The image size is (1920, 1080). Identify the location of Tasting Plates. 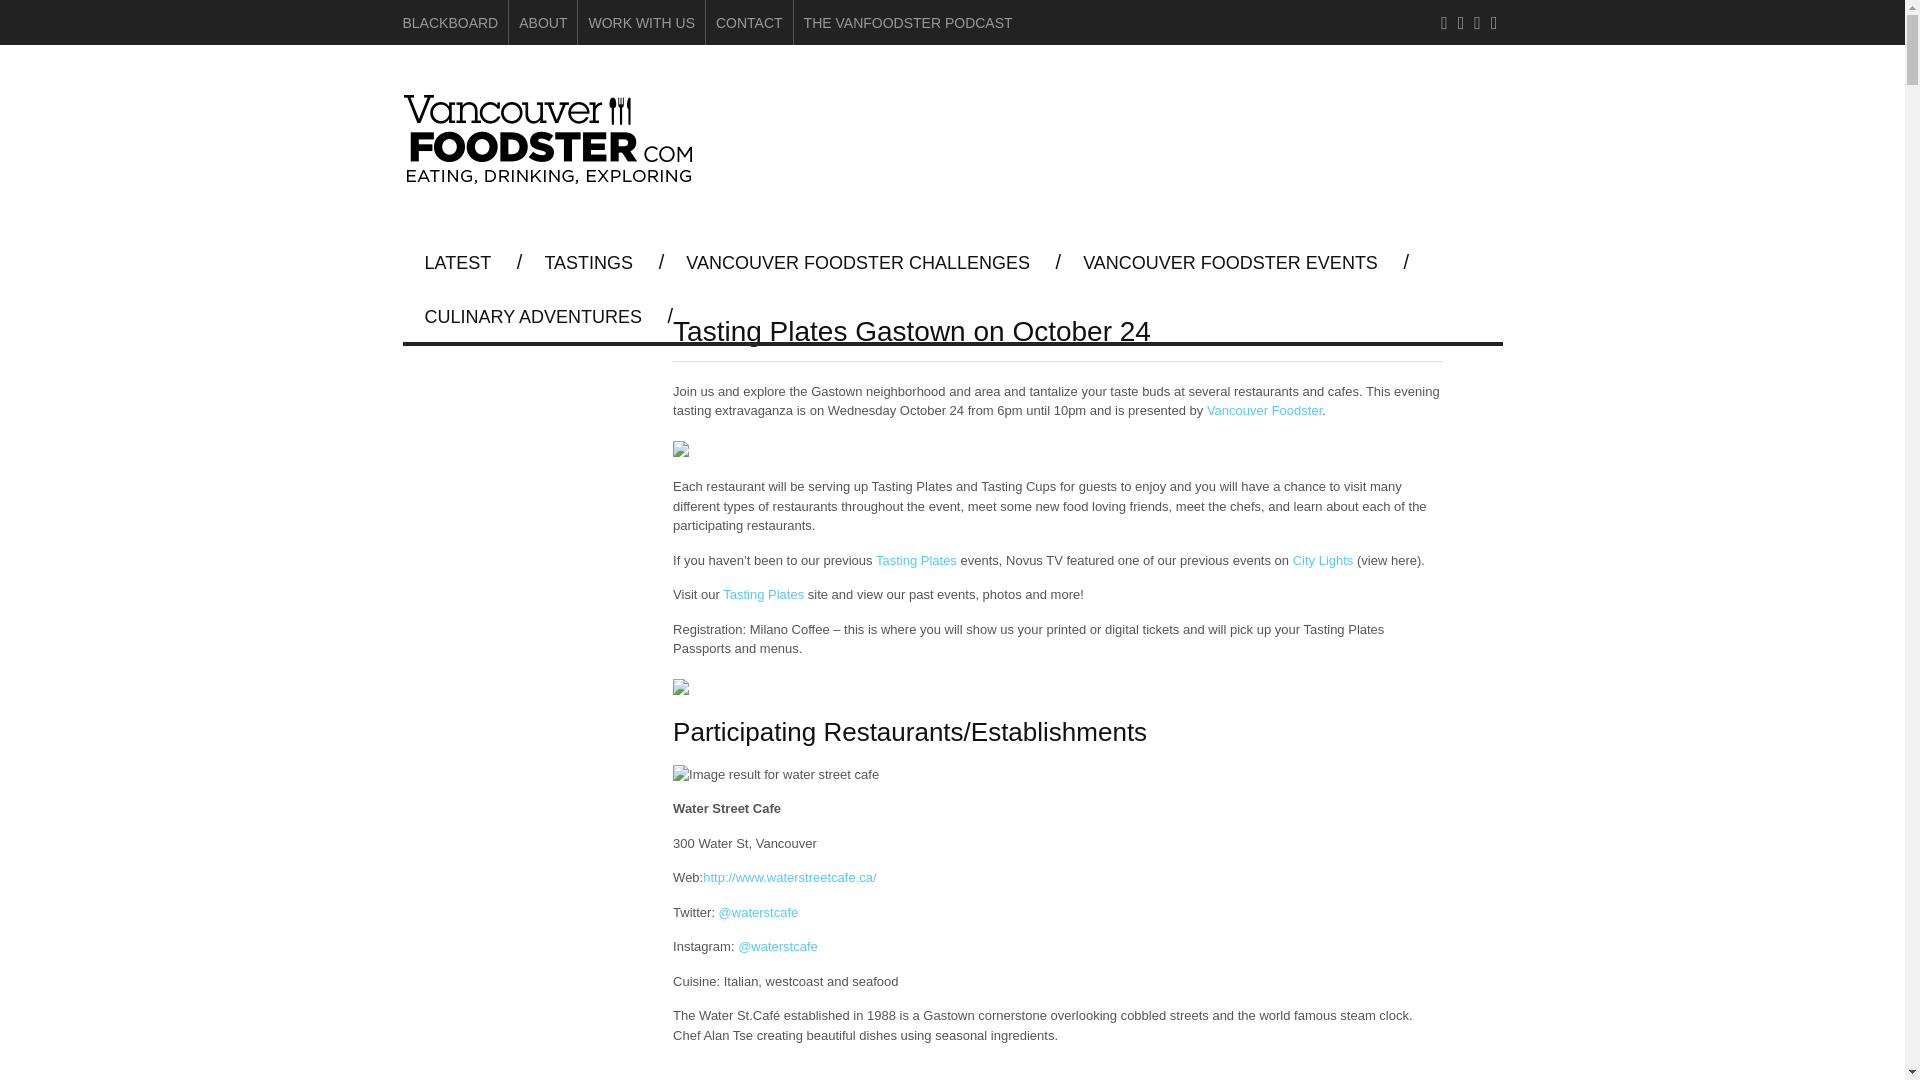
(916, 560).